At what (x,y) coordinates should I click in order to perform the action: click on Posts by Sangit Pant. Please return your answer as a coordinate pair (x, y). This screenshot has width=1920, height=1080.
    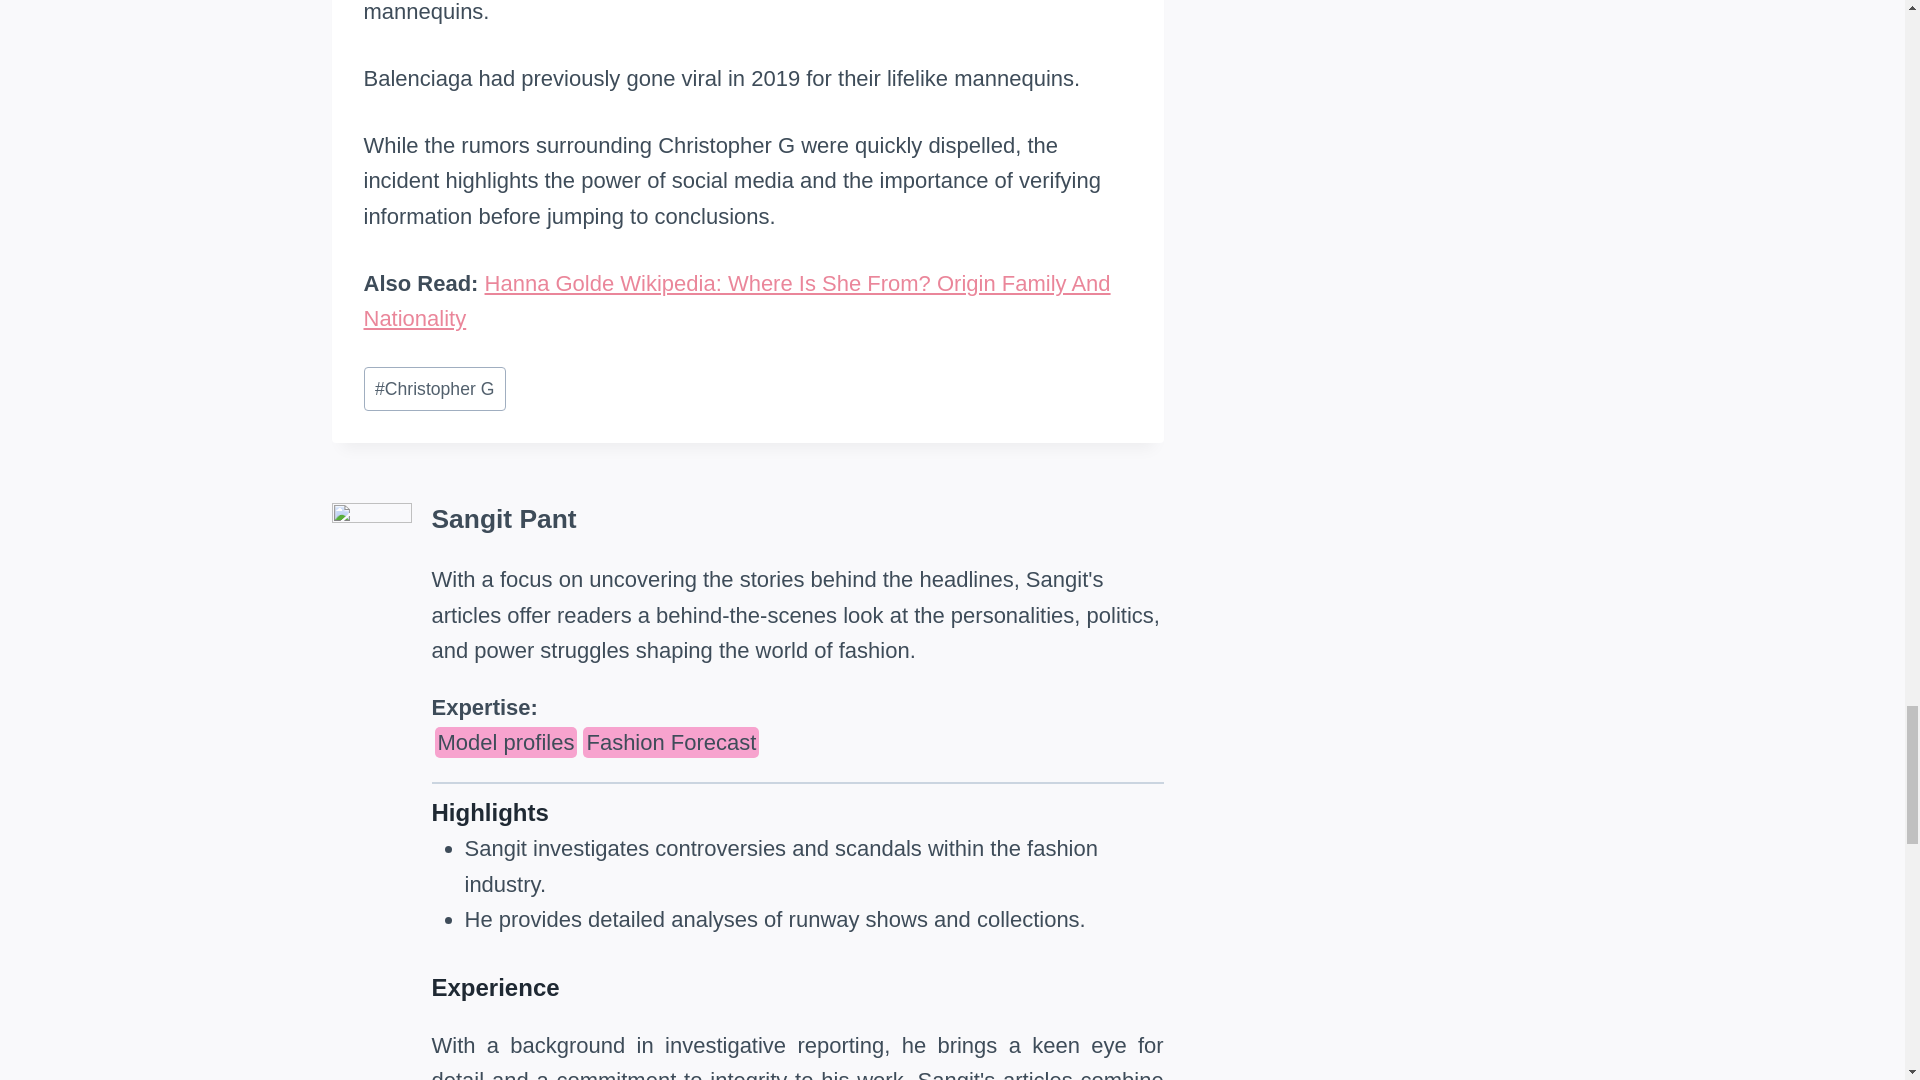
    Looking at the image, I should click on (504, 518).